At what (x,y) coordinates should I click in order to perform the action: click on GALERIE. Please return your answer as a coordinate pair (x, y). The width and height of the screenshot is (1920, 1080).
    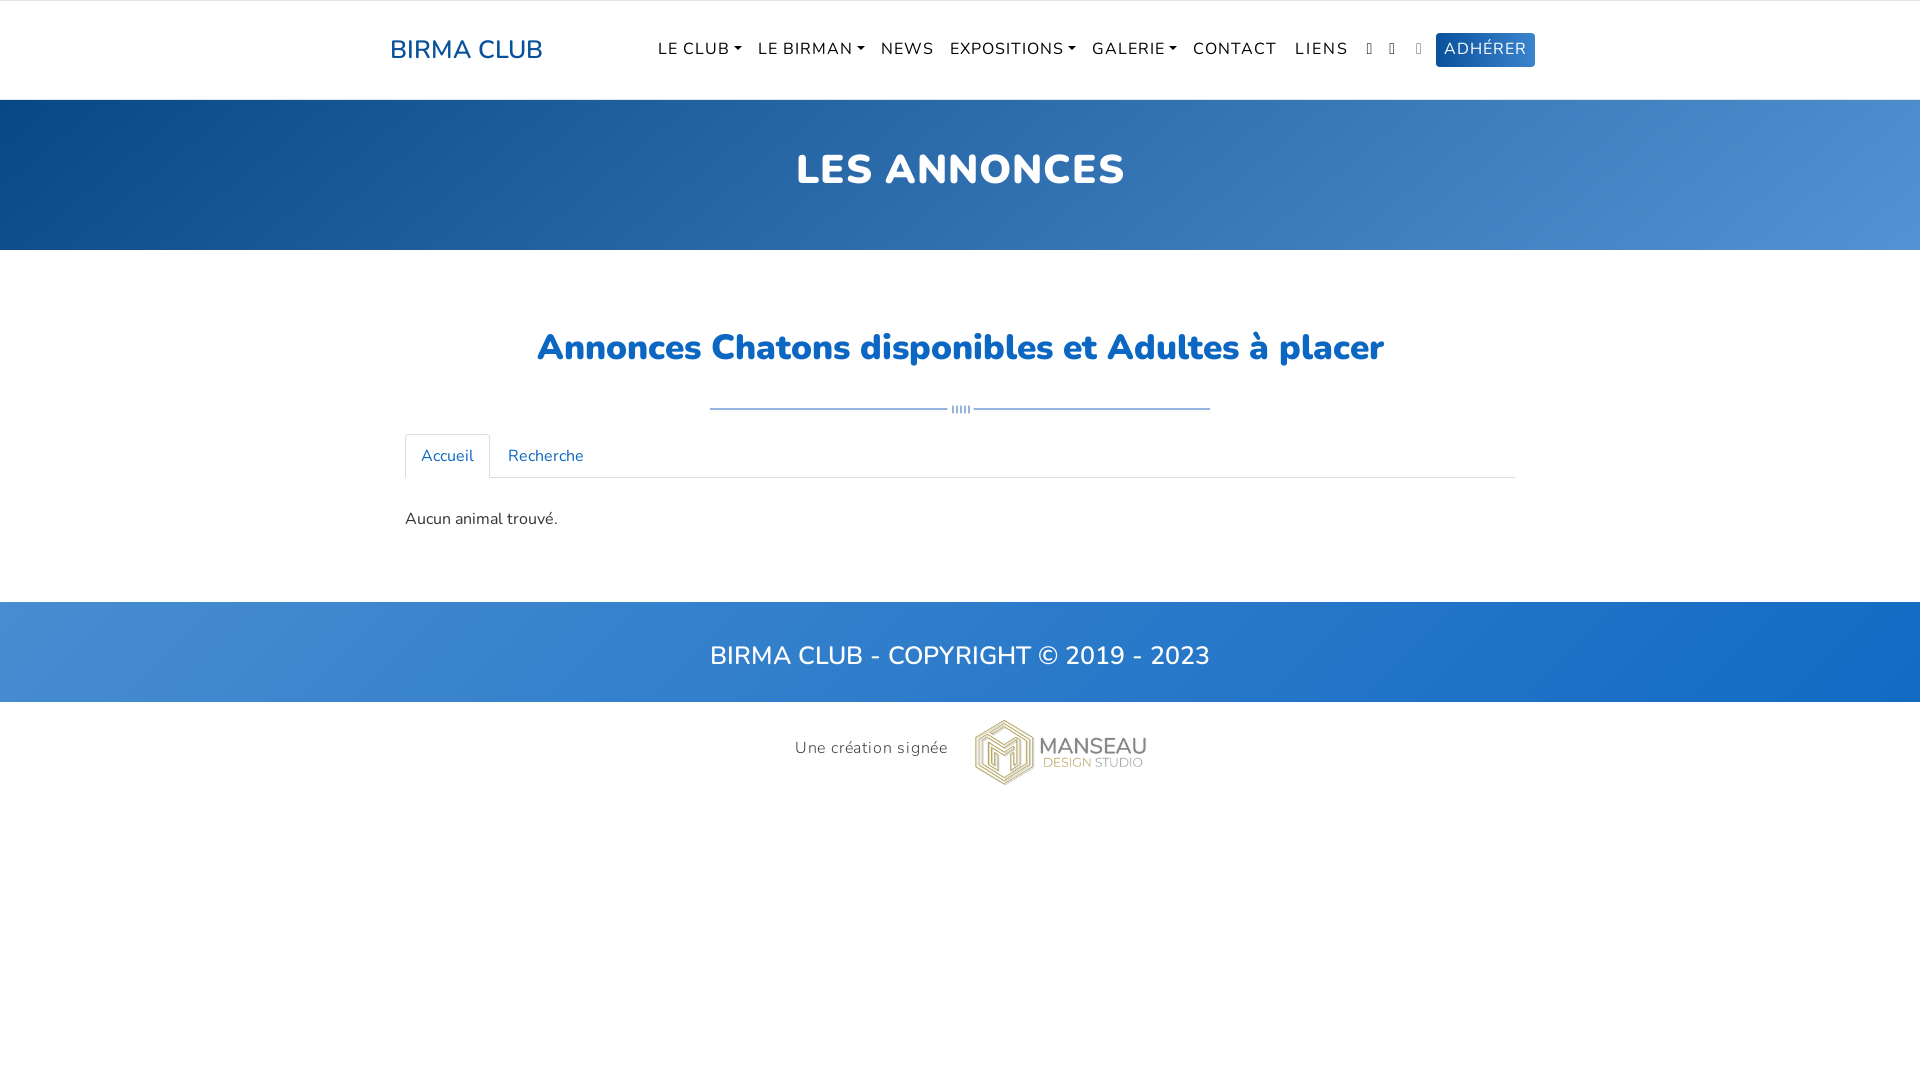
    Looking at the image, I should click on (1134, 50).